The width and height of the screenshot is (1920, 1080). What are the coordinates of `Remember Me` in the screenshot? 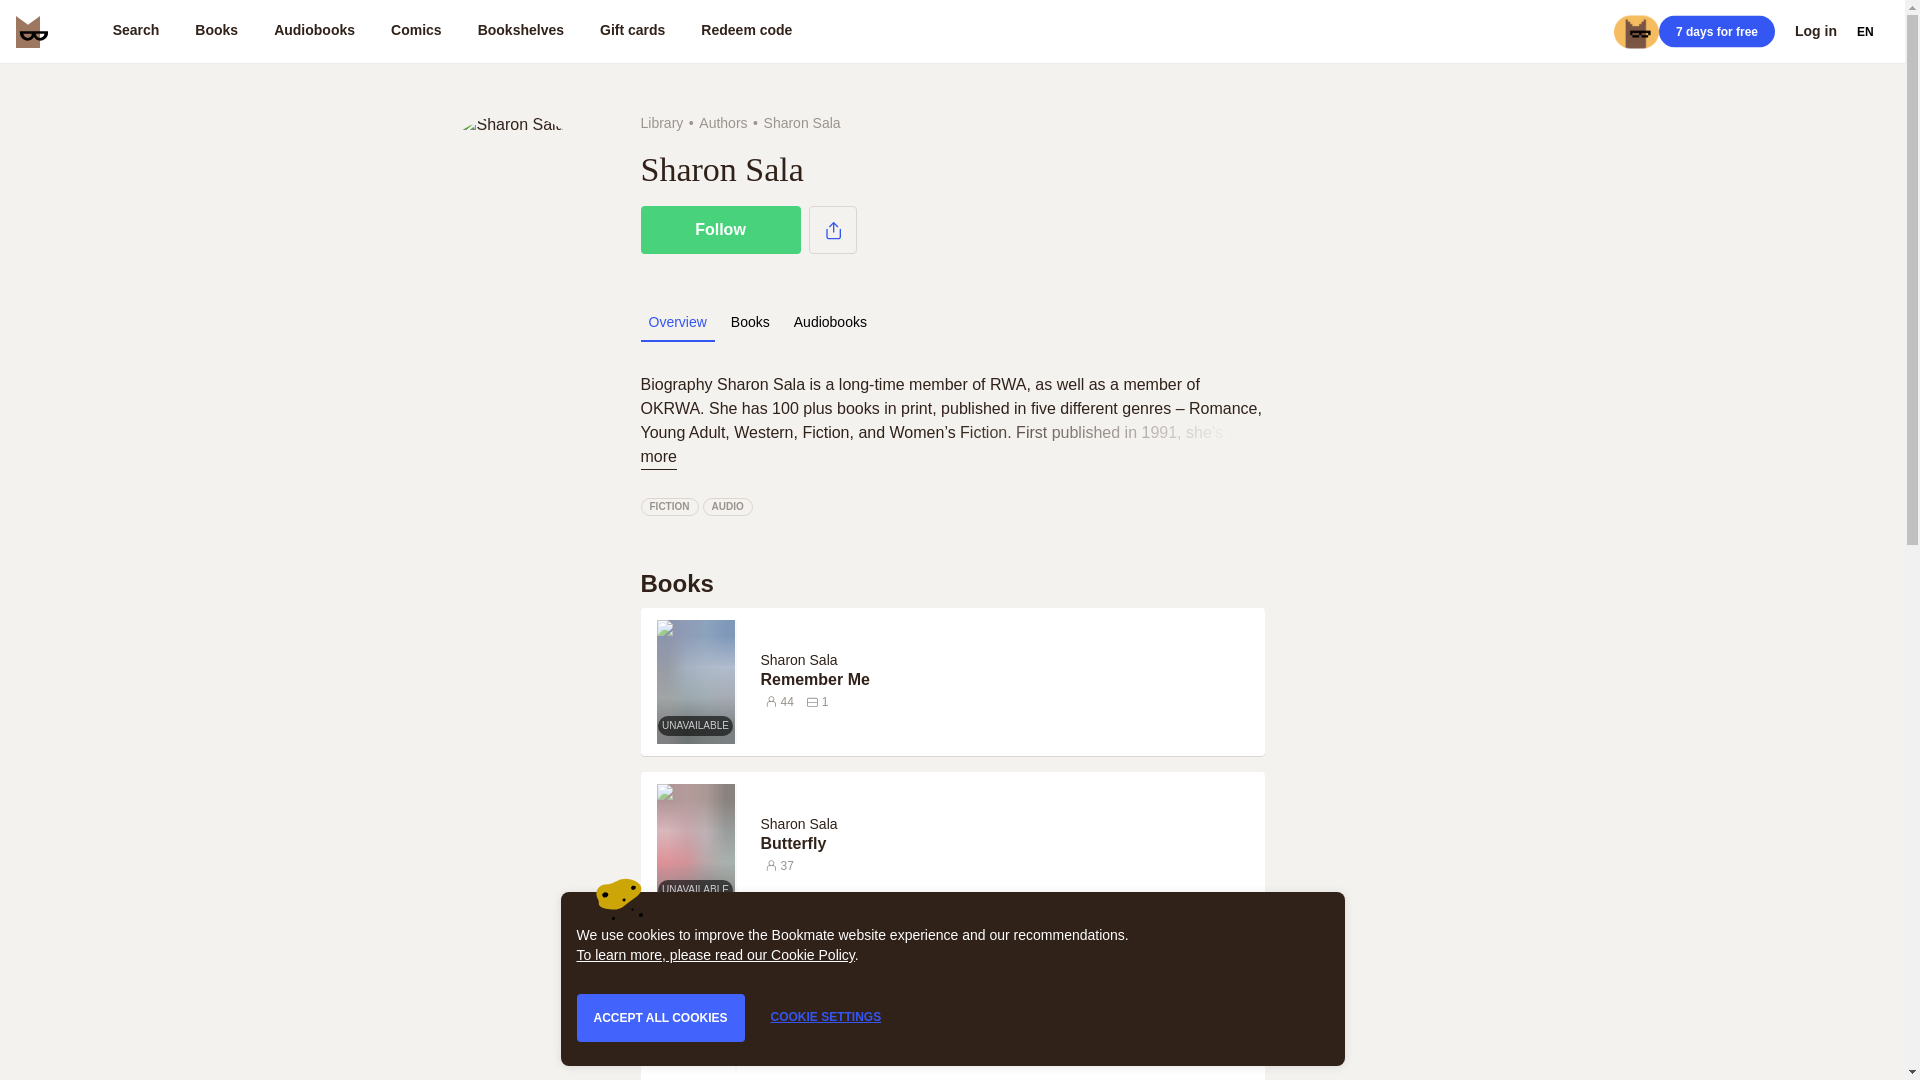 It's located at (1008, 680).